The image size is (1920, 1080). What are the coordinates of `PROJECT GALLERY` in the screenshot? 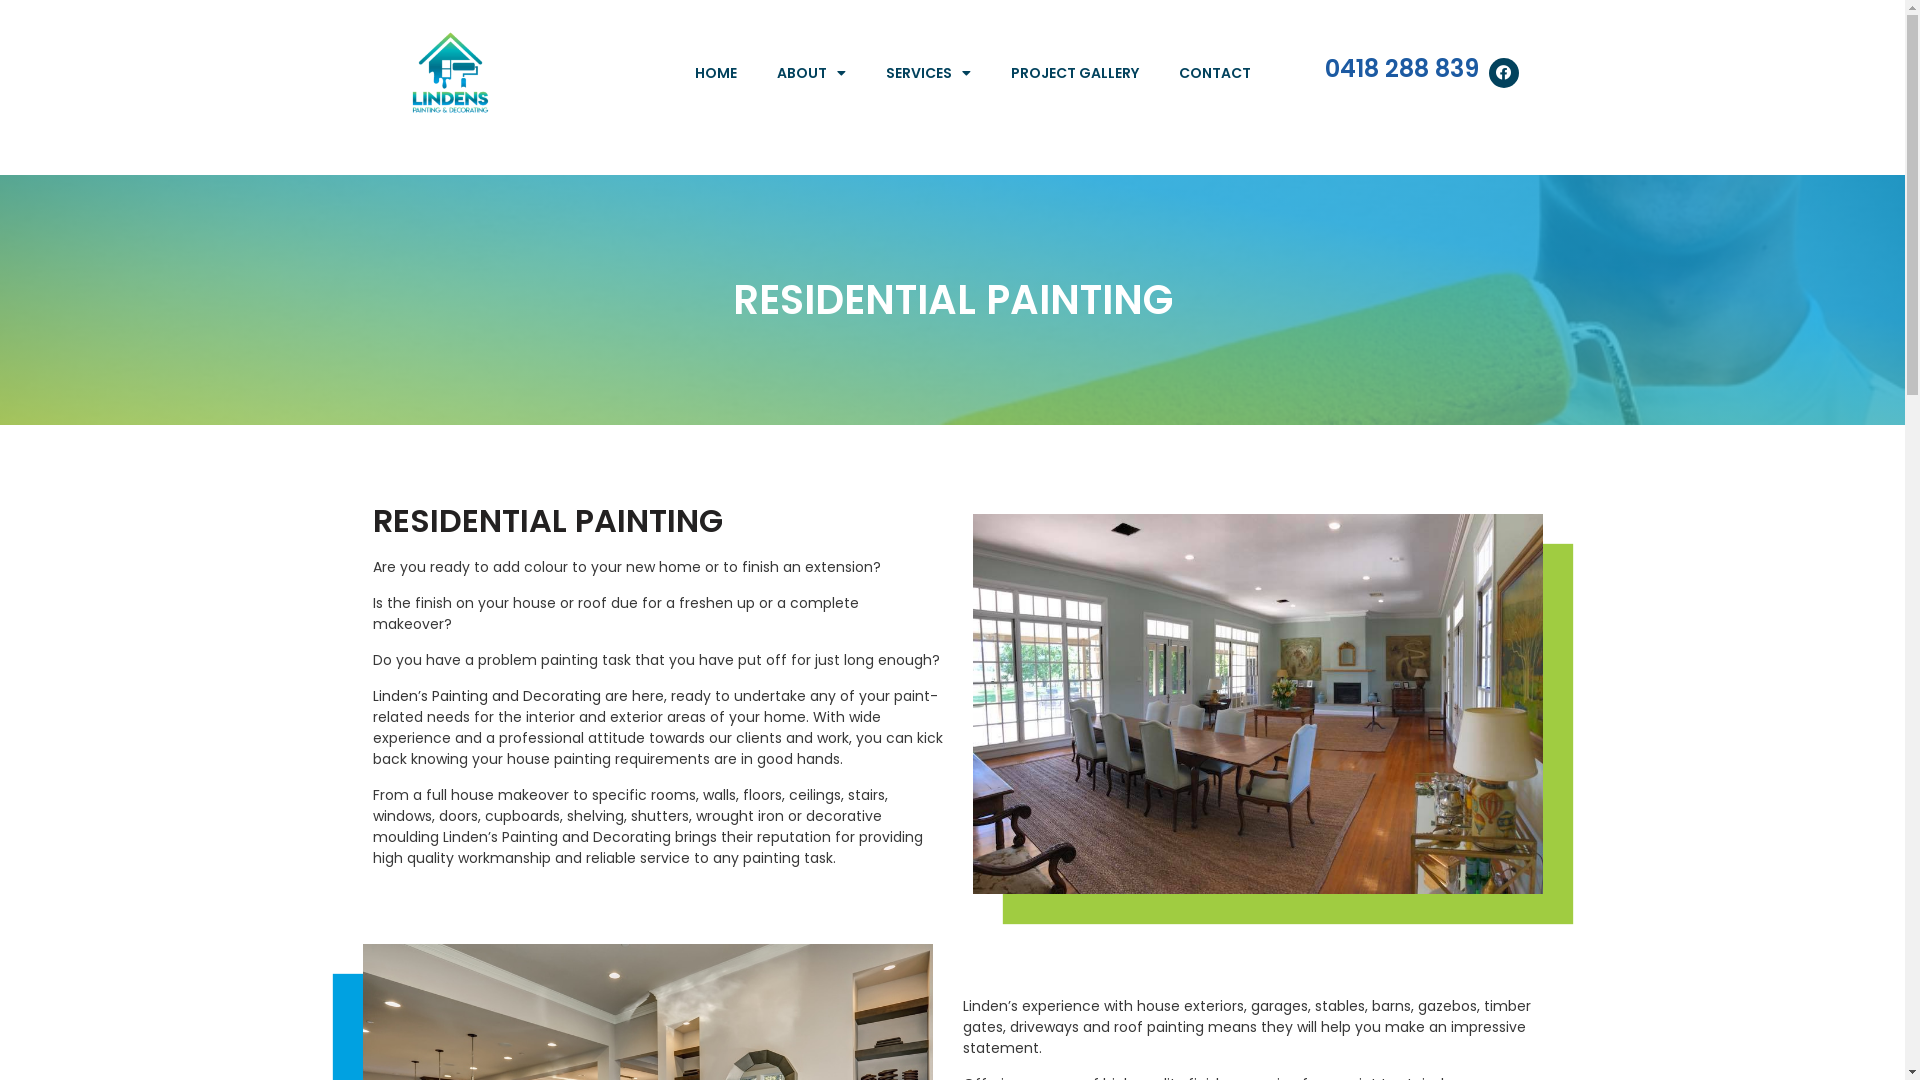 It's located at (1075, 73).